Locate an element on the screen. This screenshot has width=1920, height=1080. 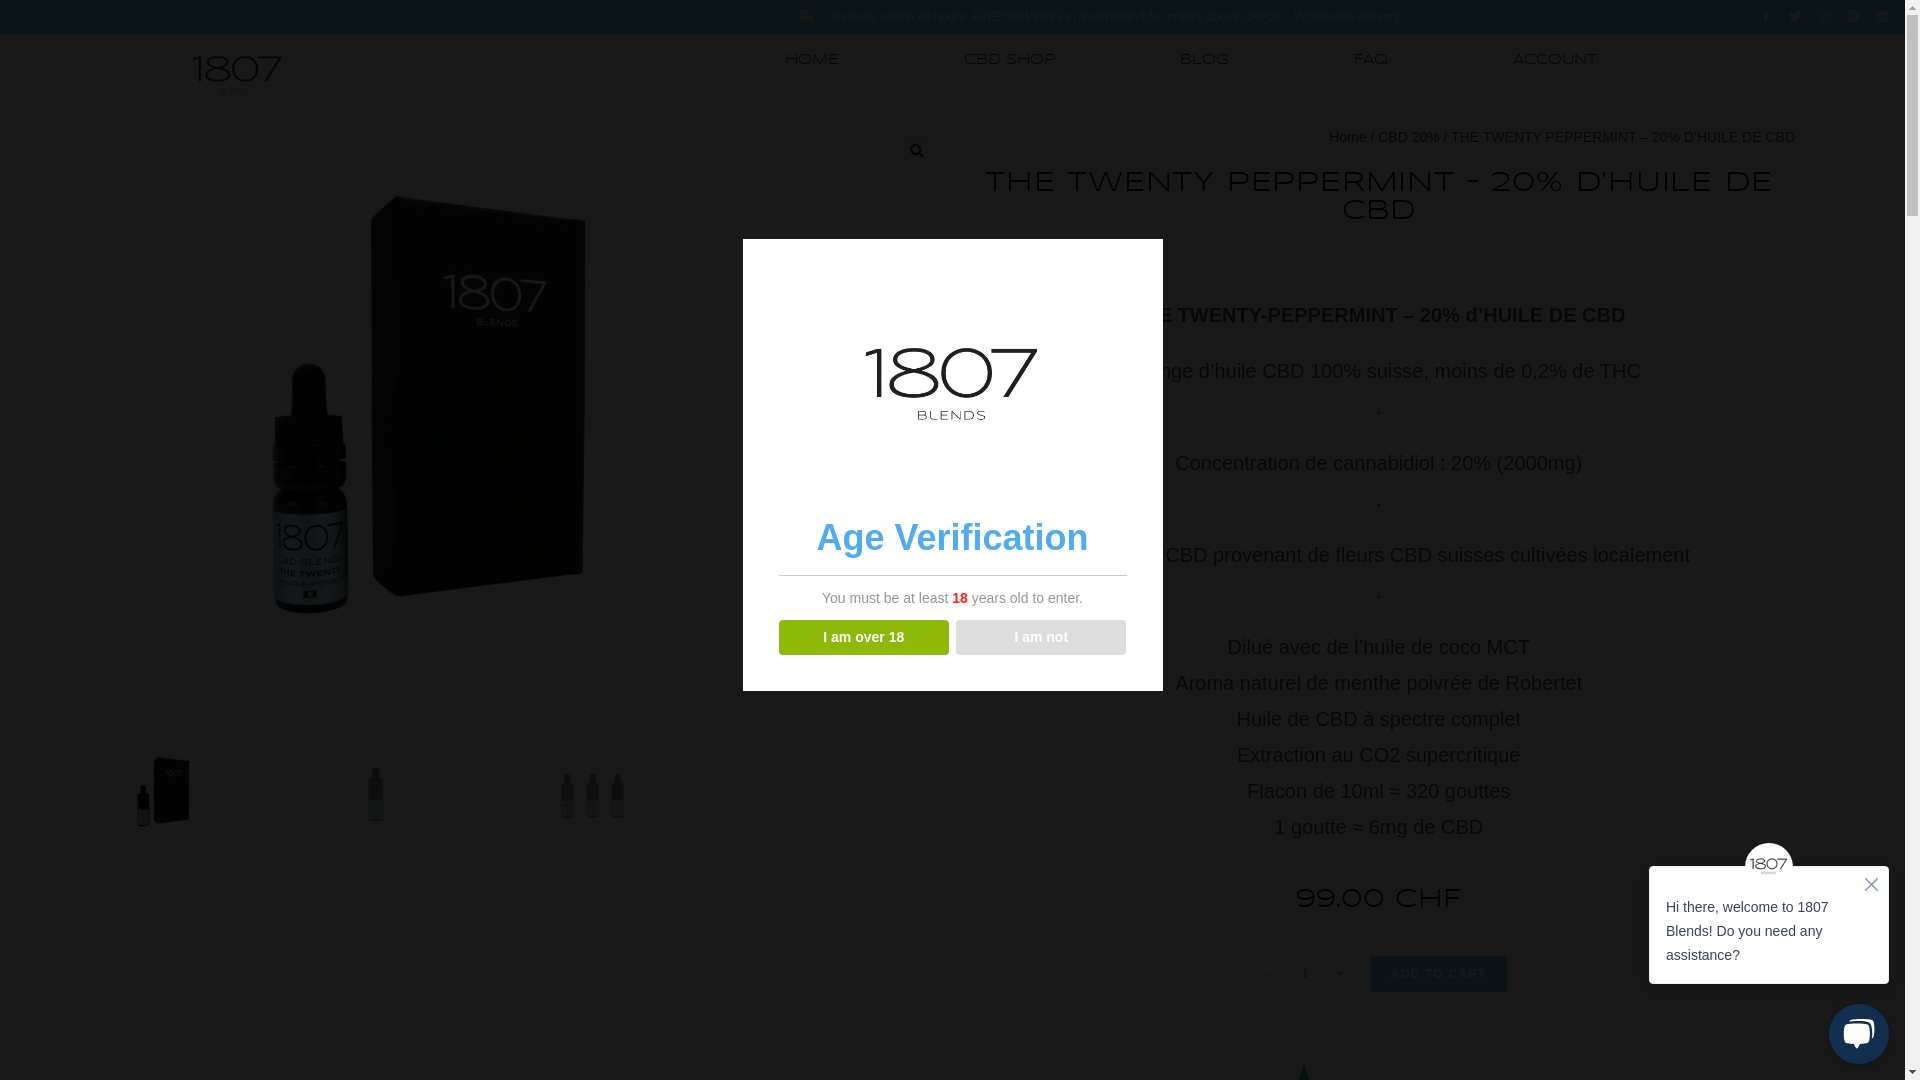
HOME is located at coordinates (812, 60).